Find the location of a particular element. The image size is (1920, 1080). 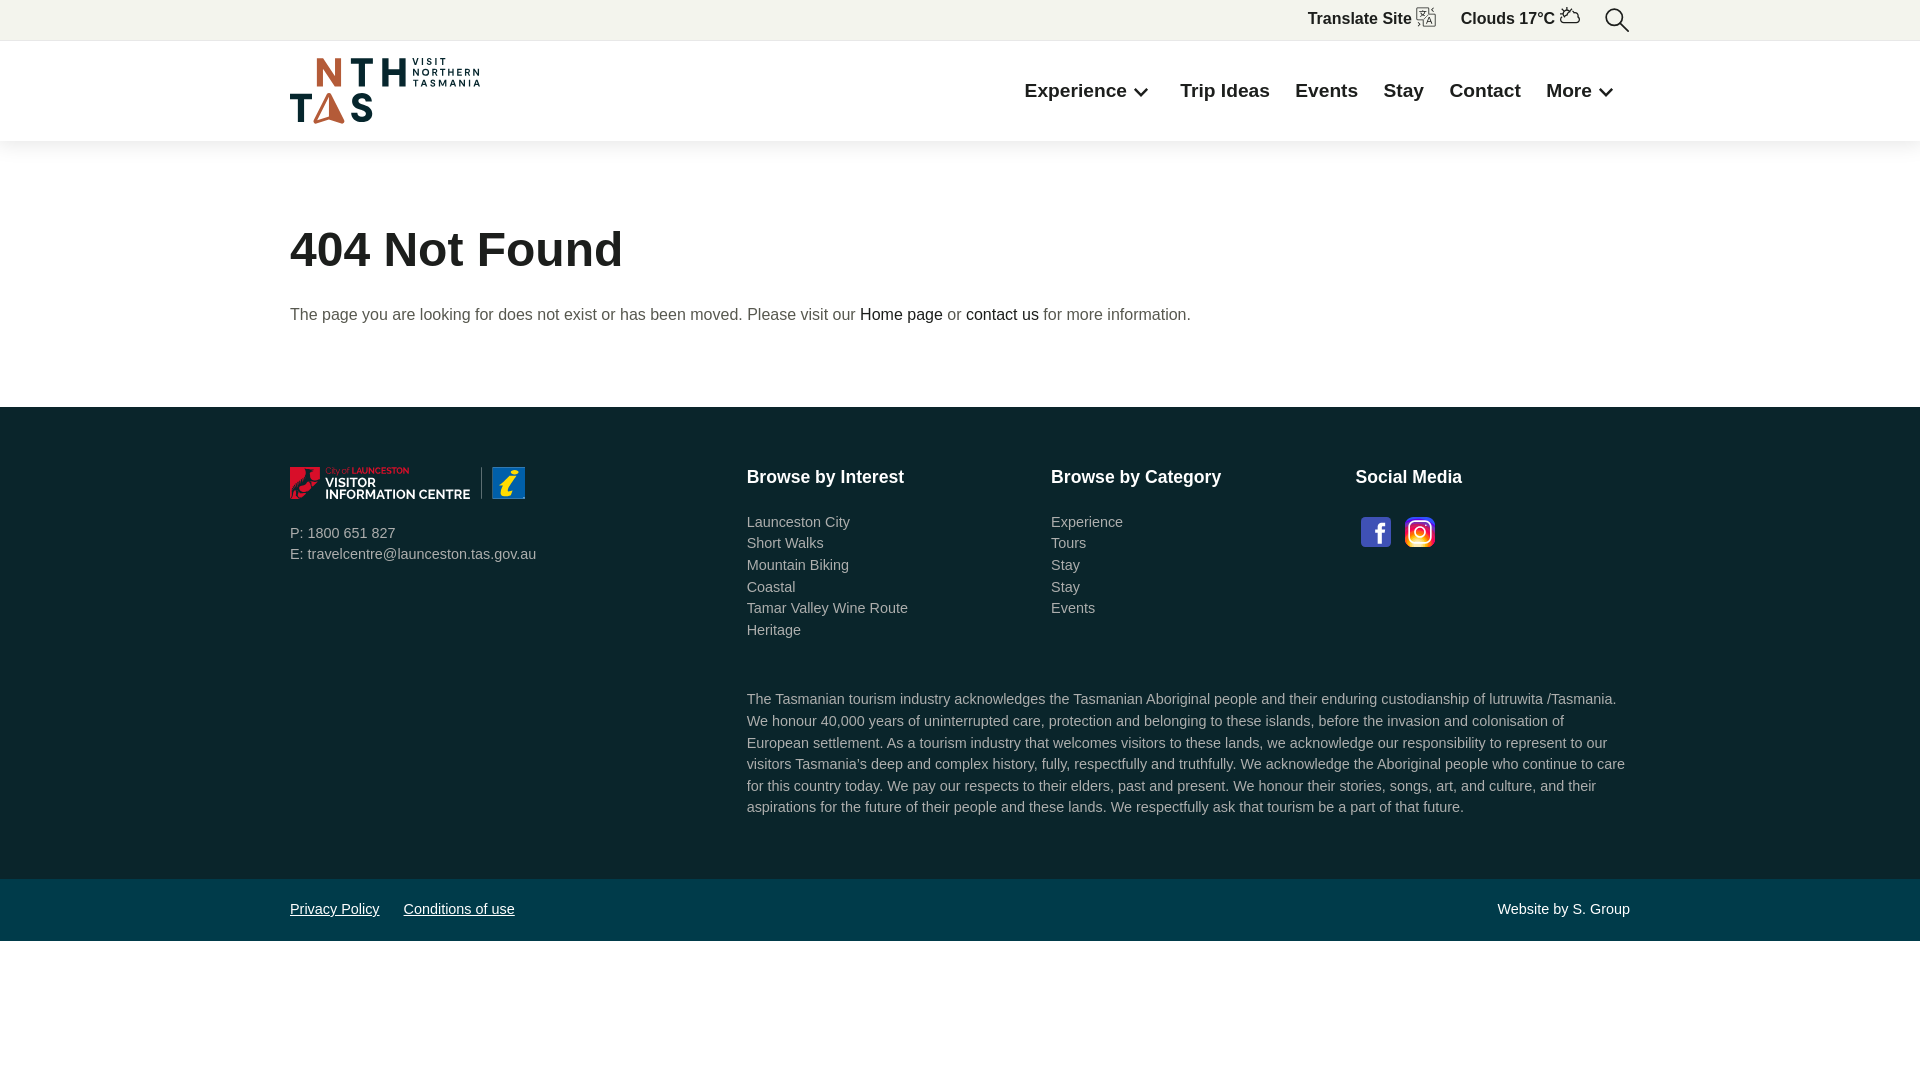

Home page is located at coordinates (902, 314).